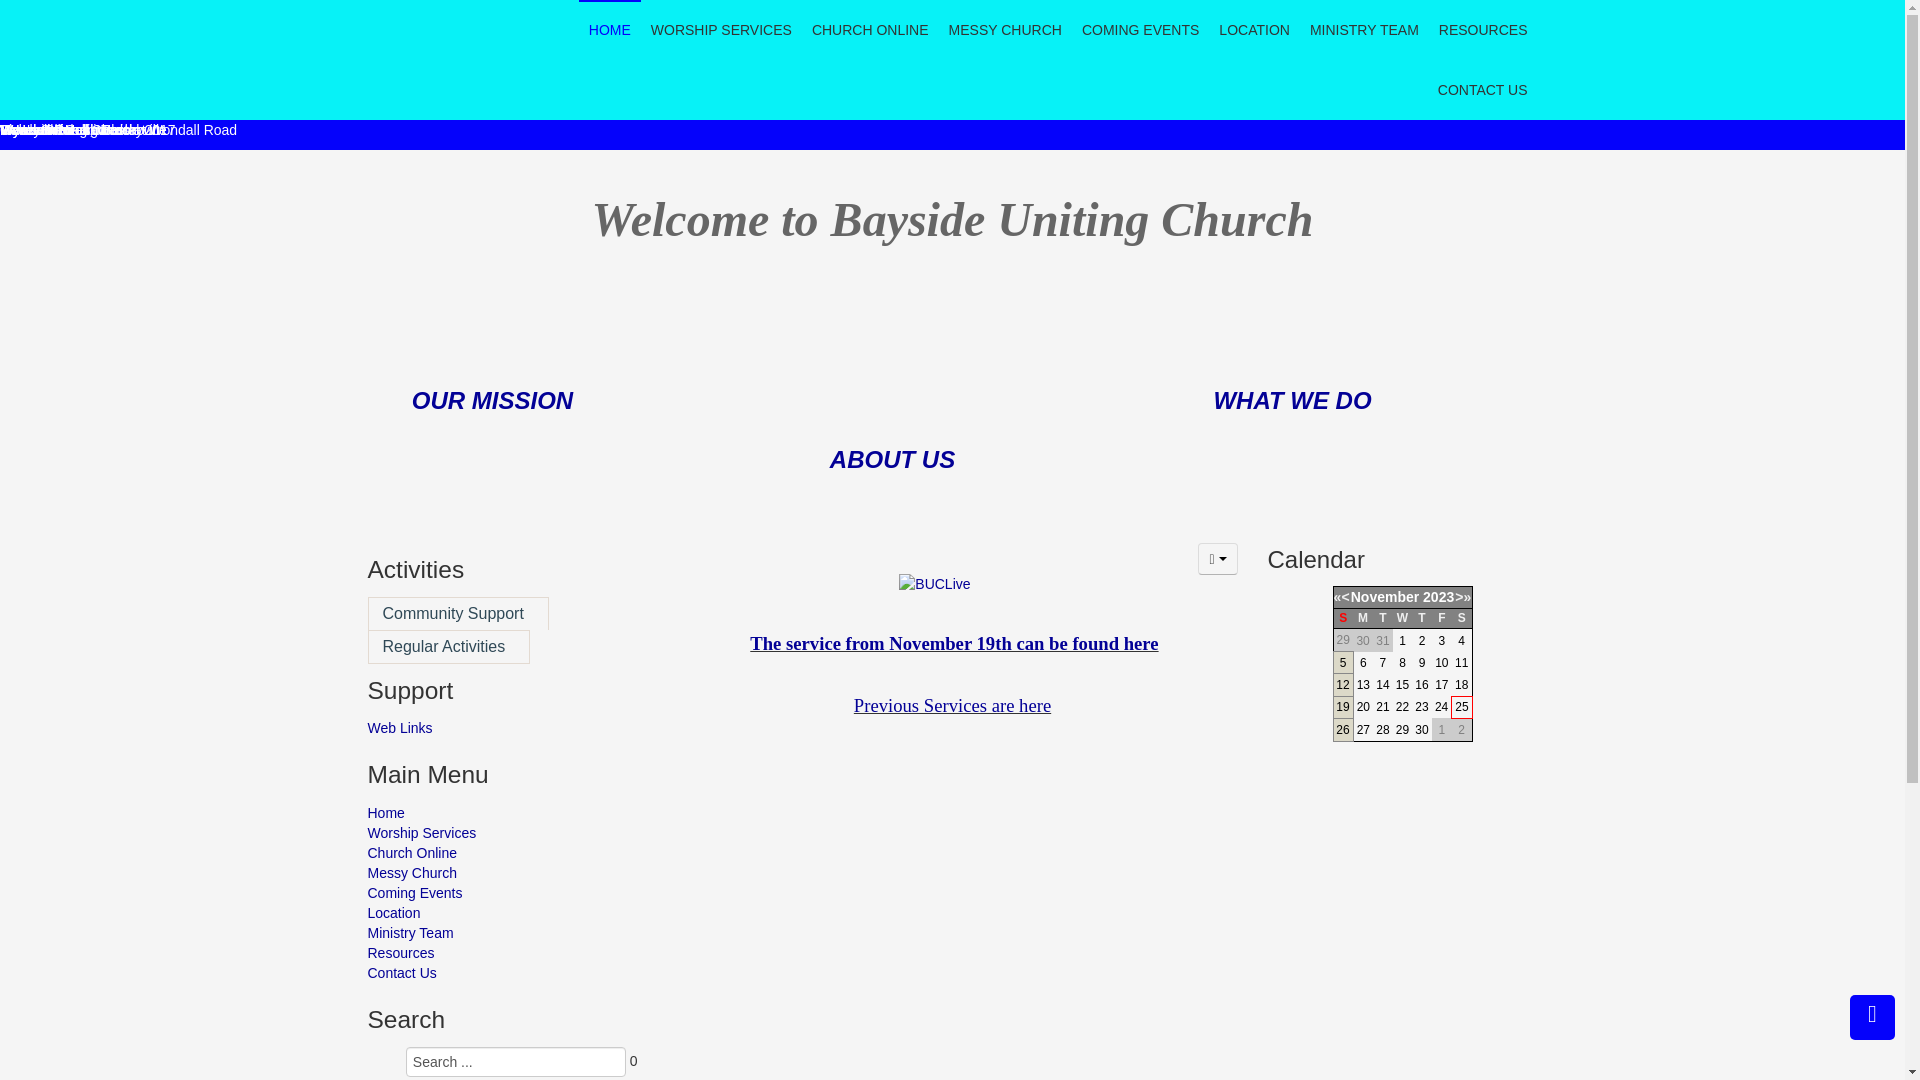 The width and height of the screenshot is (1920, 1080). I want to click on COMING EVENTS, so click(1140, 30).